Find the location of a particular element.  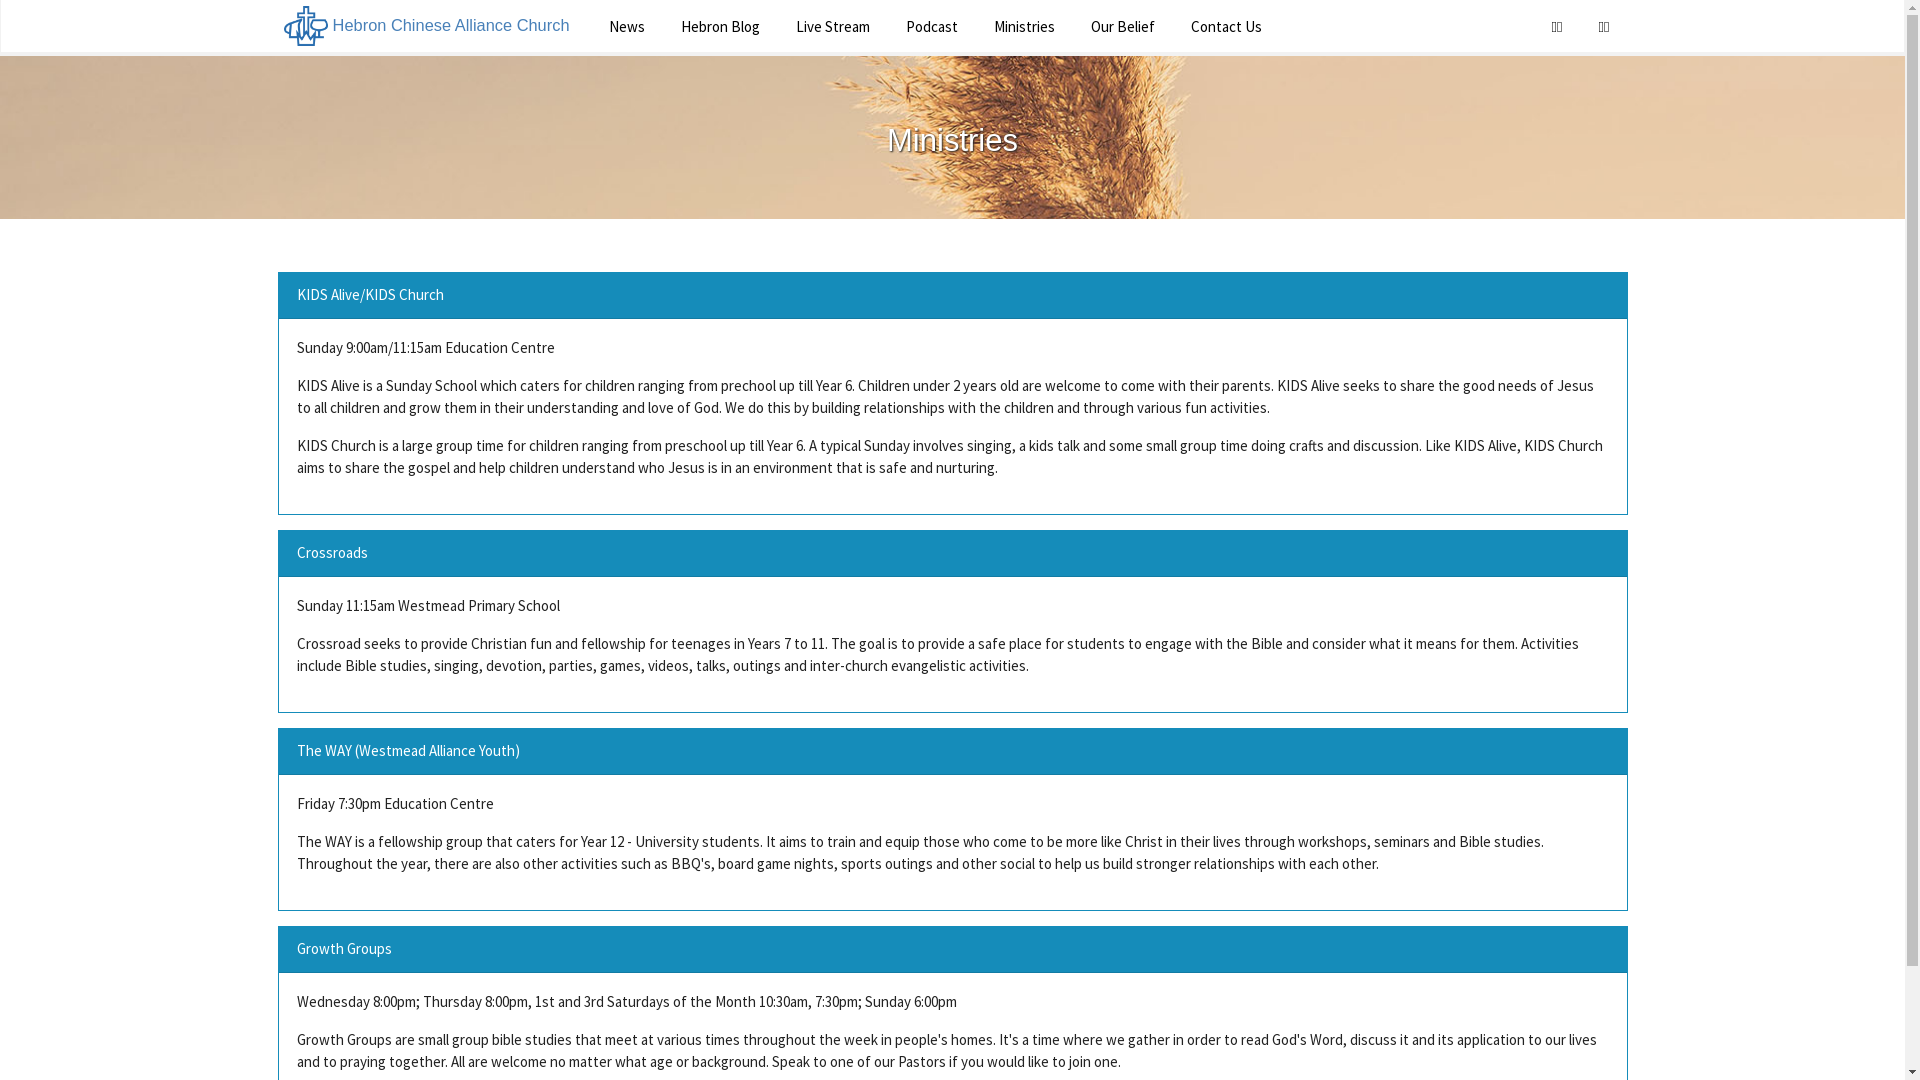

Hebron Chinese Alliance Church is located at coordinates (427, 26).